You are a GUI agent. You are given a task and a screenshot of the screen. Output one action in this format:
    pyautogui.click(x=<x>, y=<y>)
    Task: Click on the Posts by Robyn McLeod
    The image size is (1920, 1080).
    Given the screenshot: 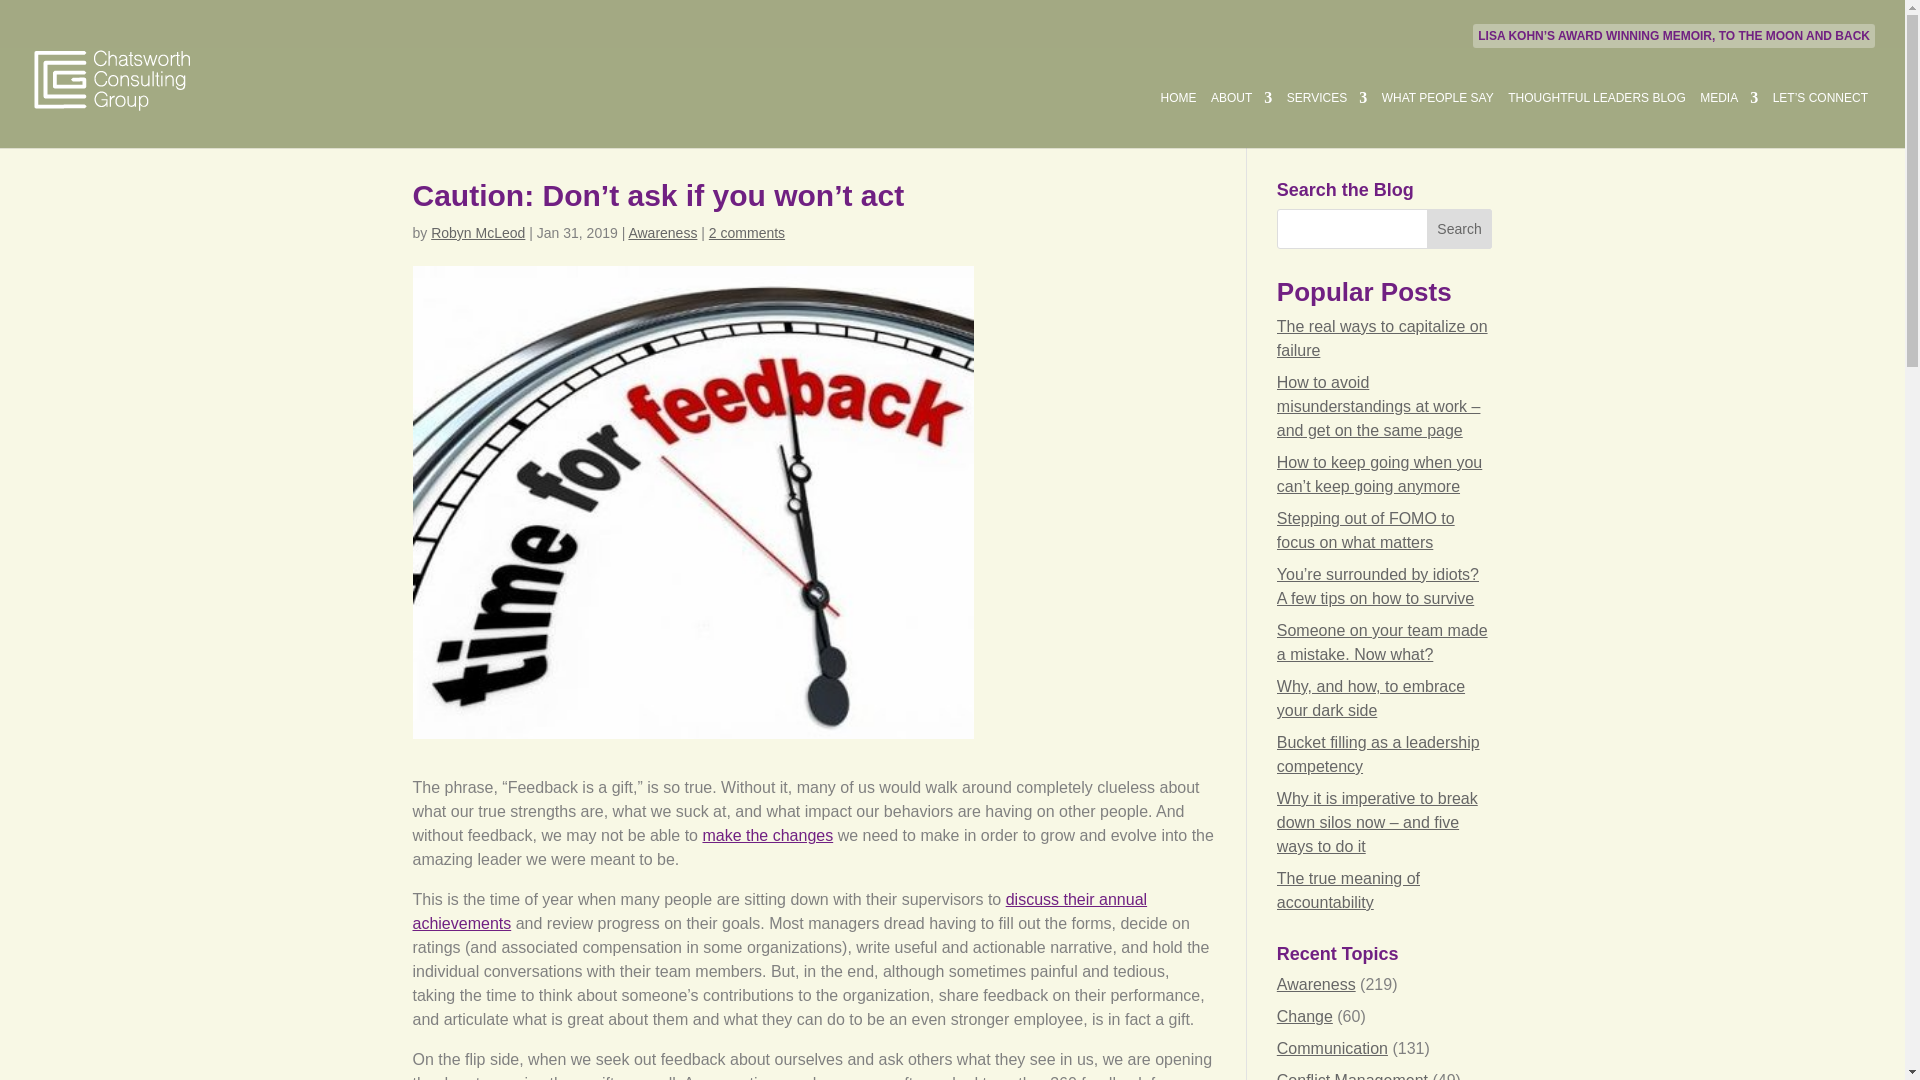 What is the action you would take?
    pyautogui.click(x=477, y=232)
    